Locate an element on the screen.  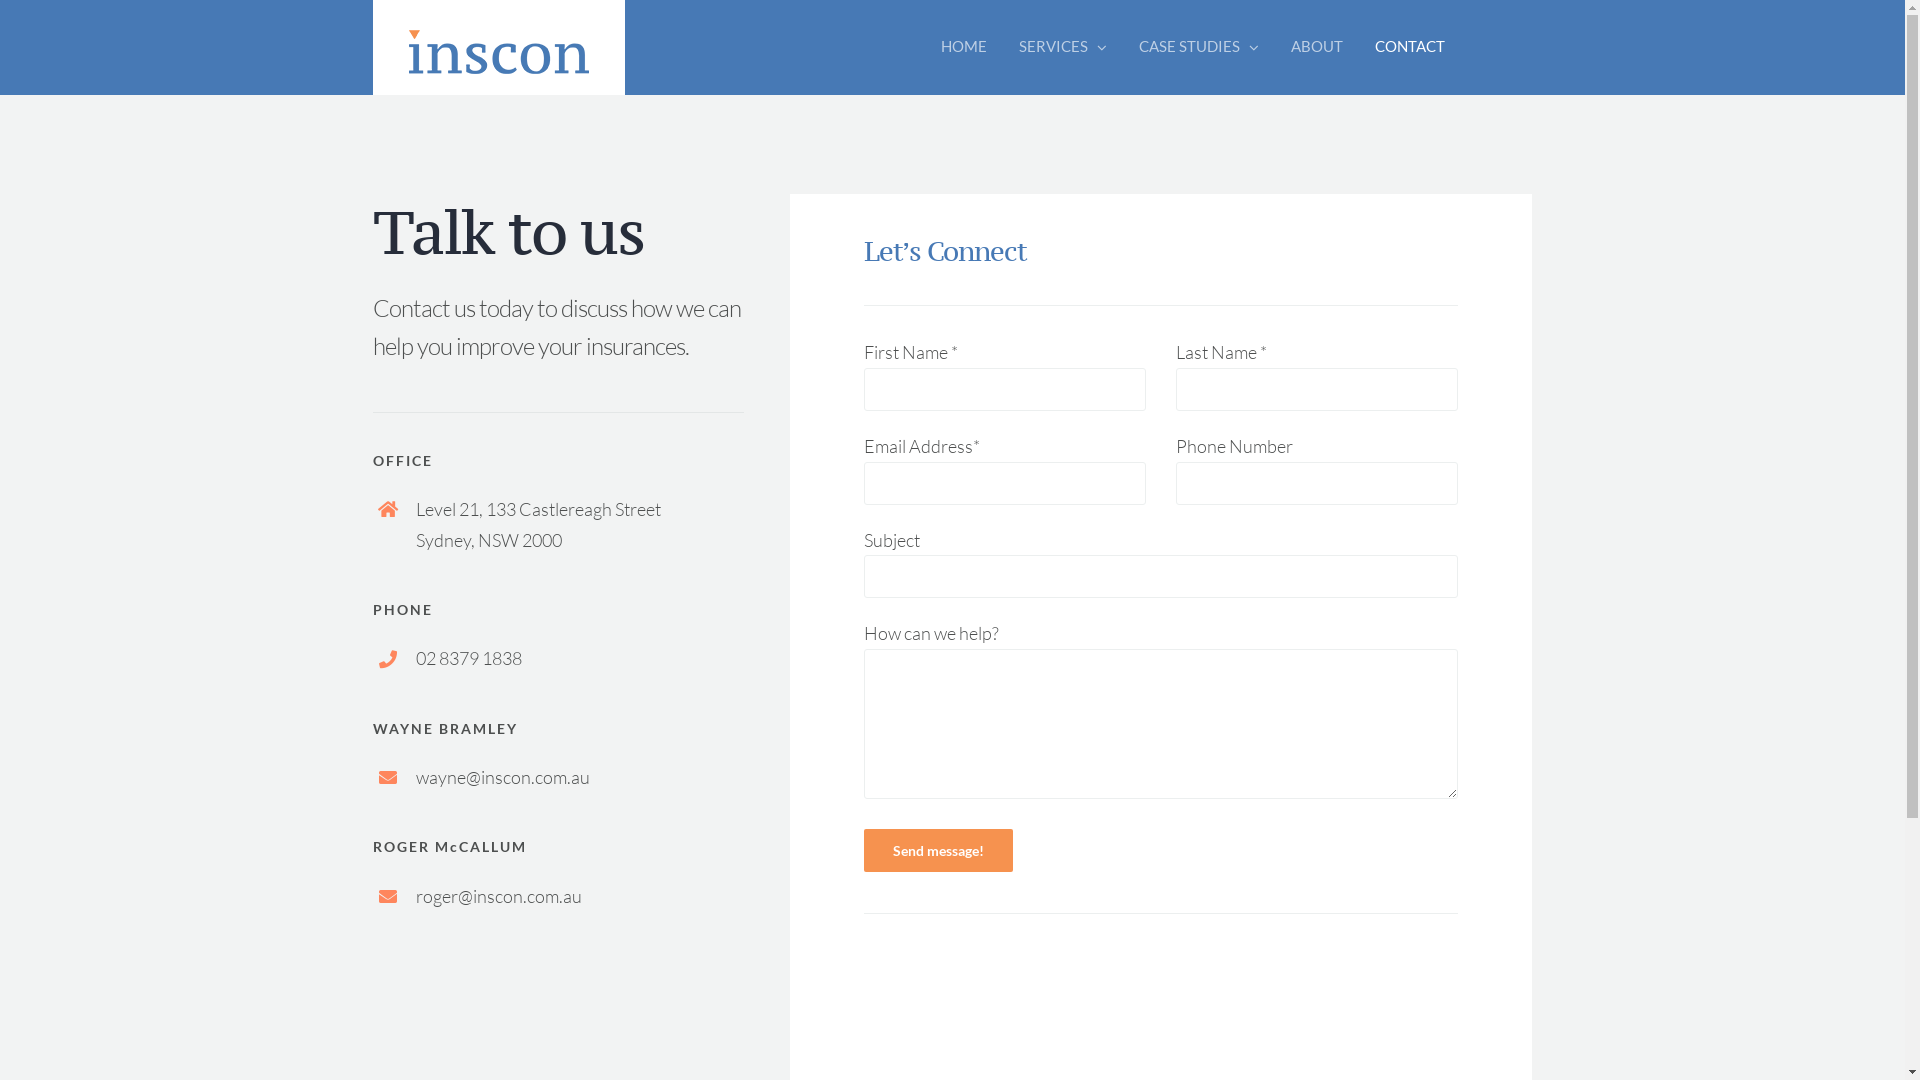
CONTACT is located at coordinates (1410, 46).